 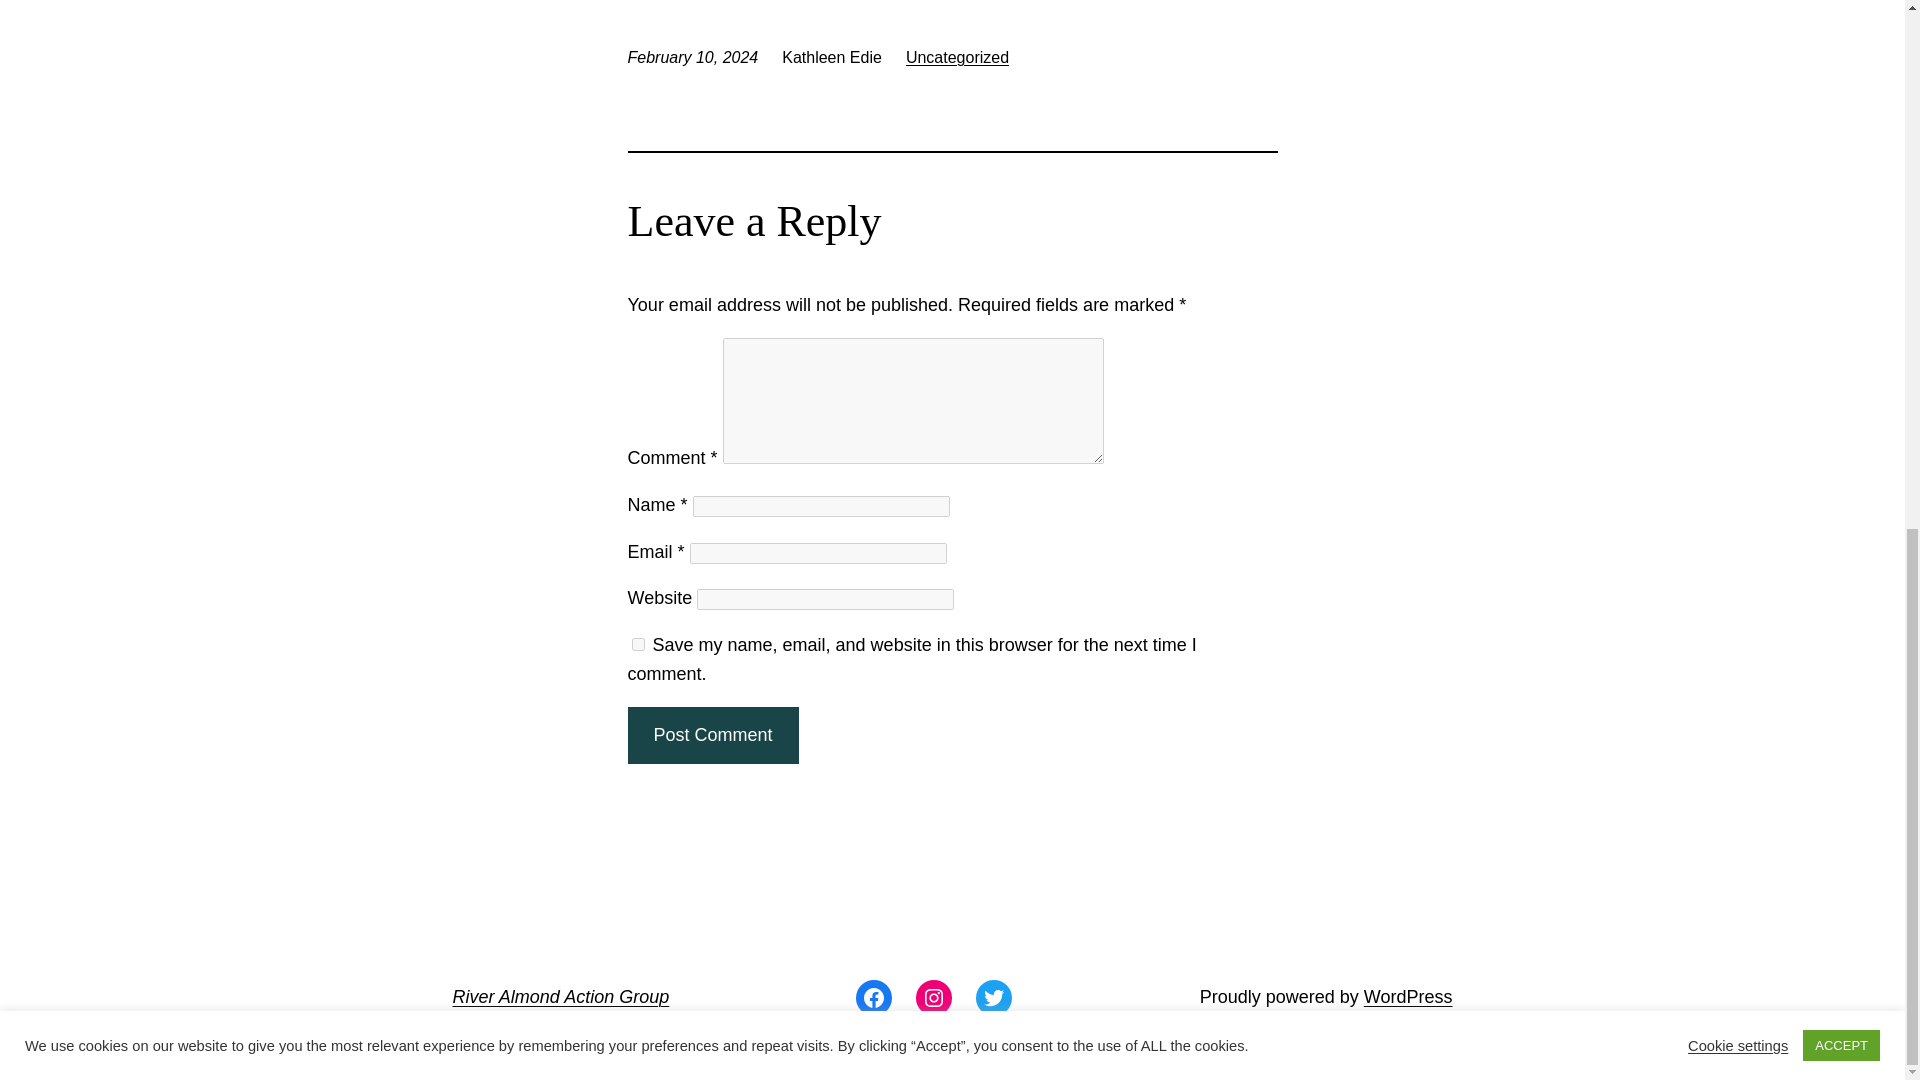 What do you see at coordinates (874, 998) in the screenshot?
I see `Facebook` at bounding box center [874, 998].